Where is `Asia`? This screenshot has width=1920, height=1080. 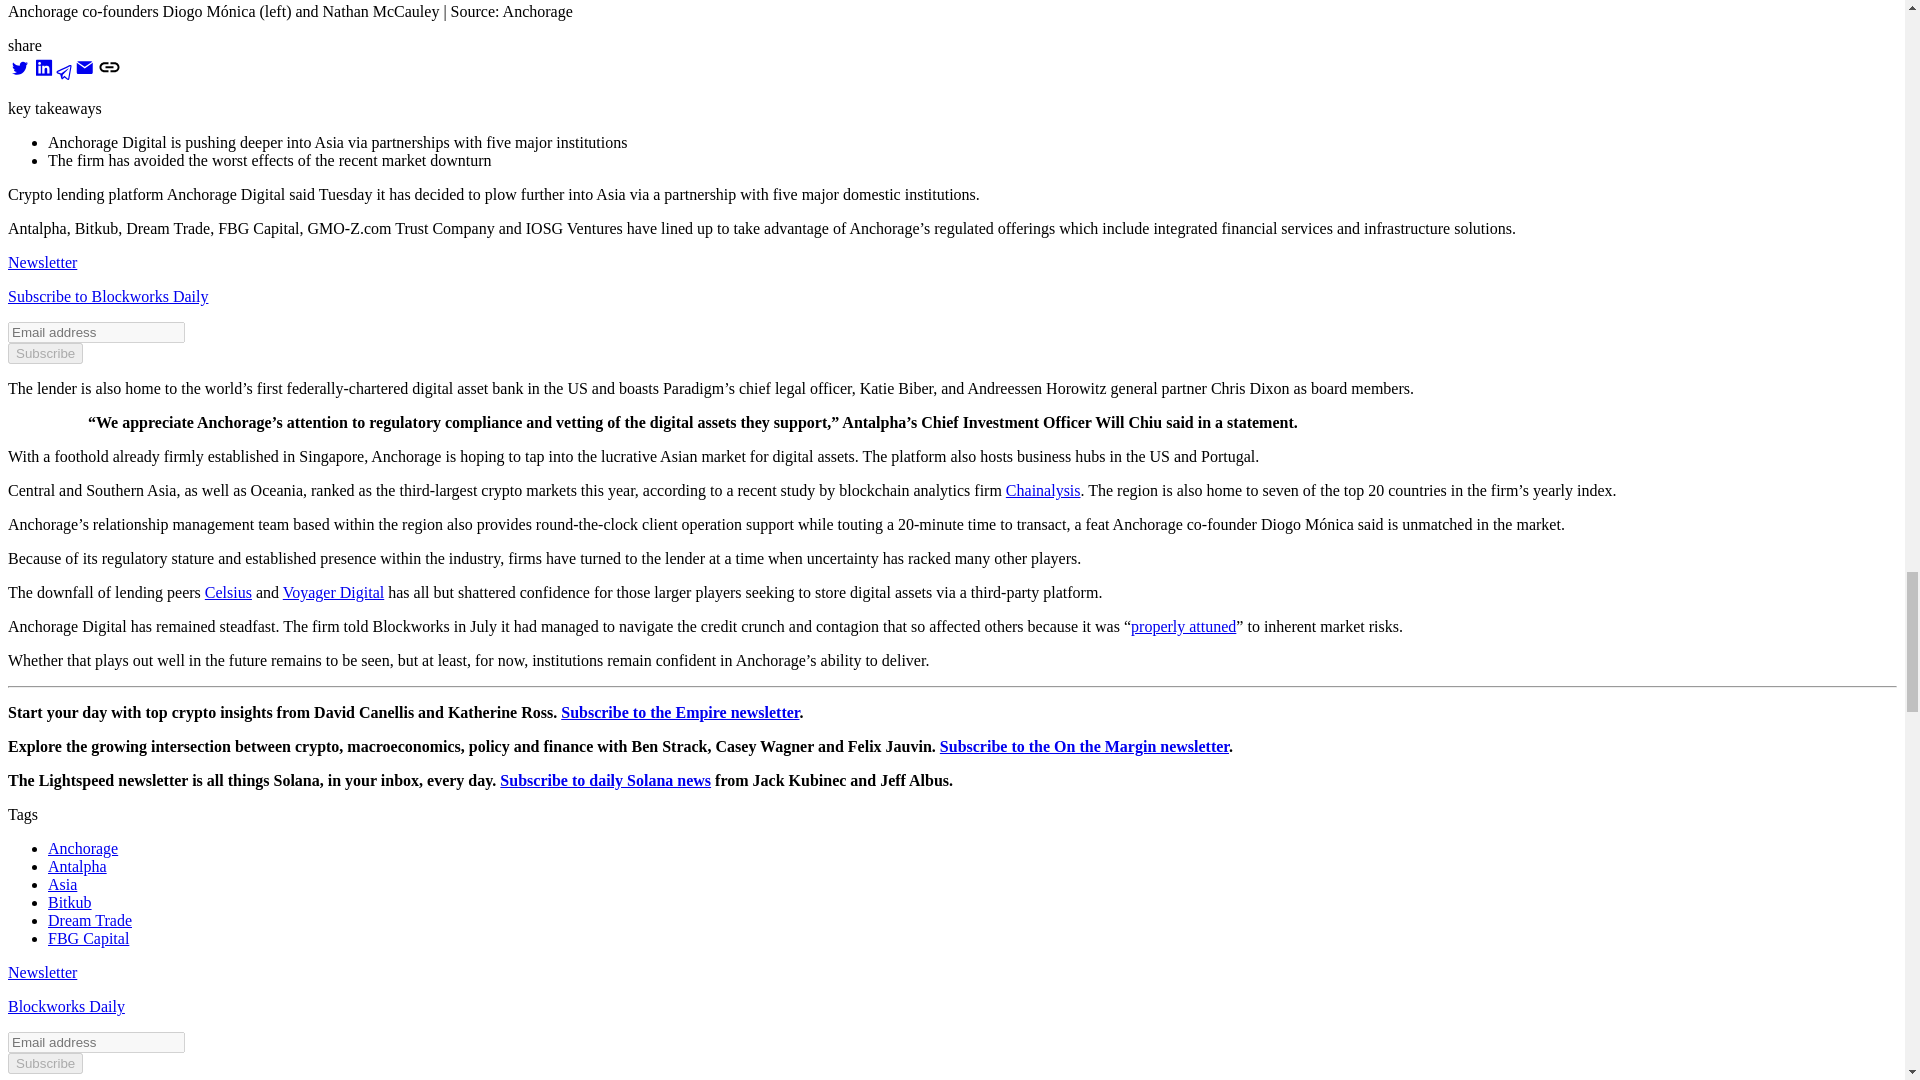
Asia is located at coordinates (62, 884).